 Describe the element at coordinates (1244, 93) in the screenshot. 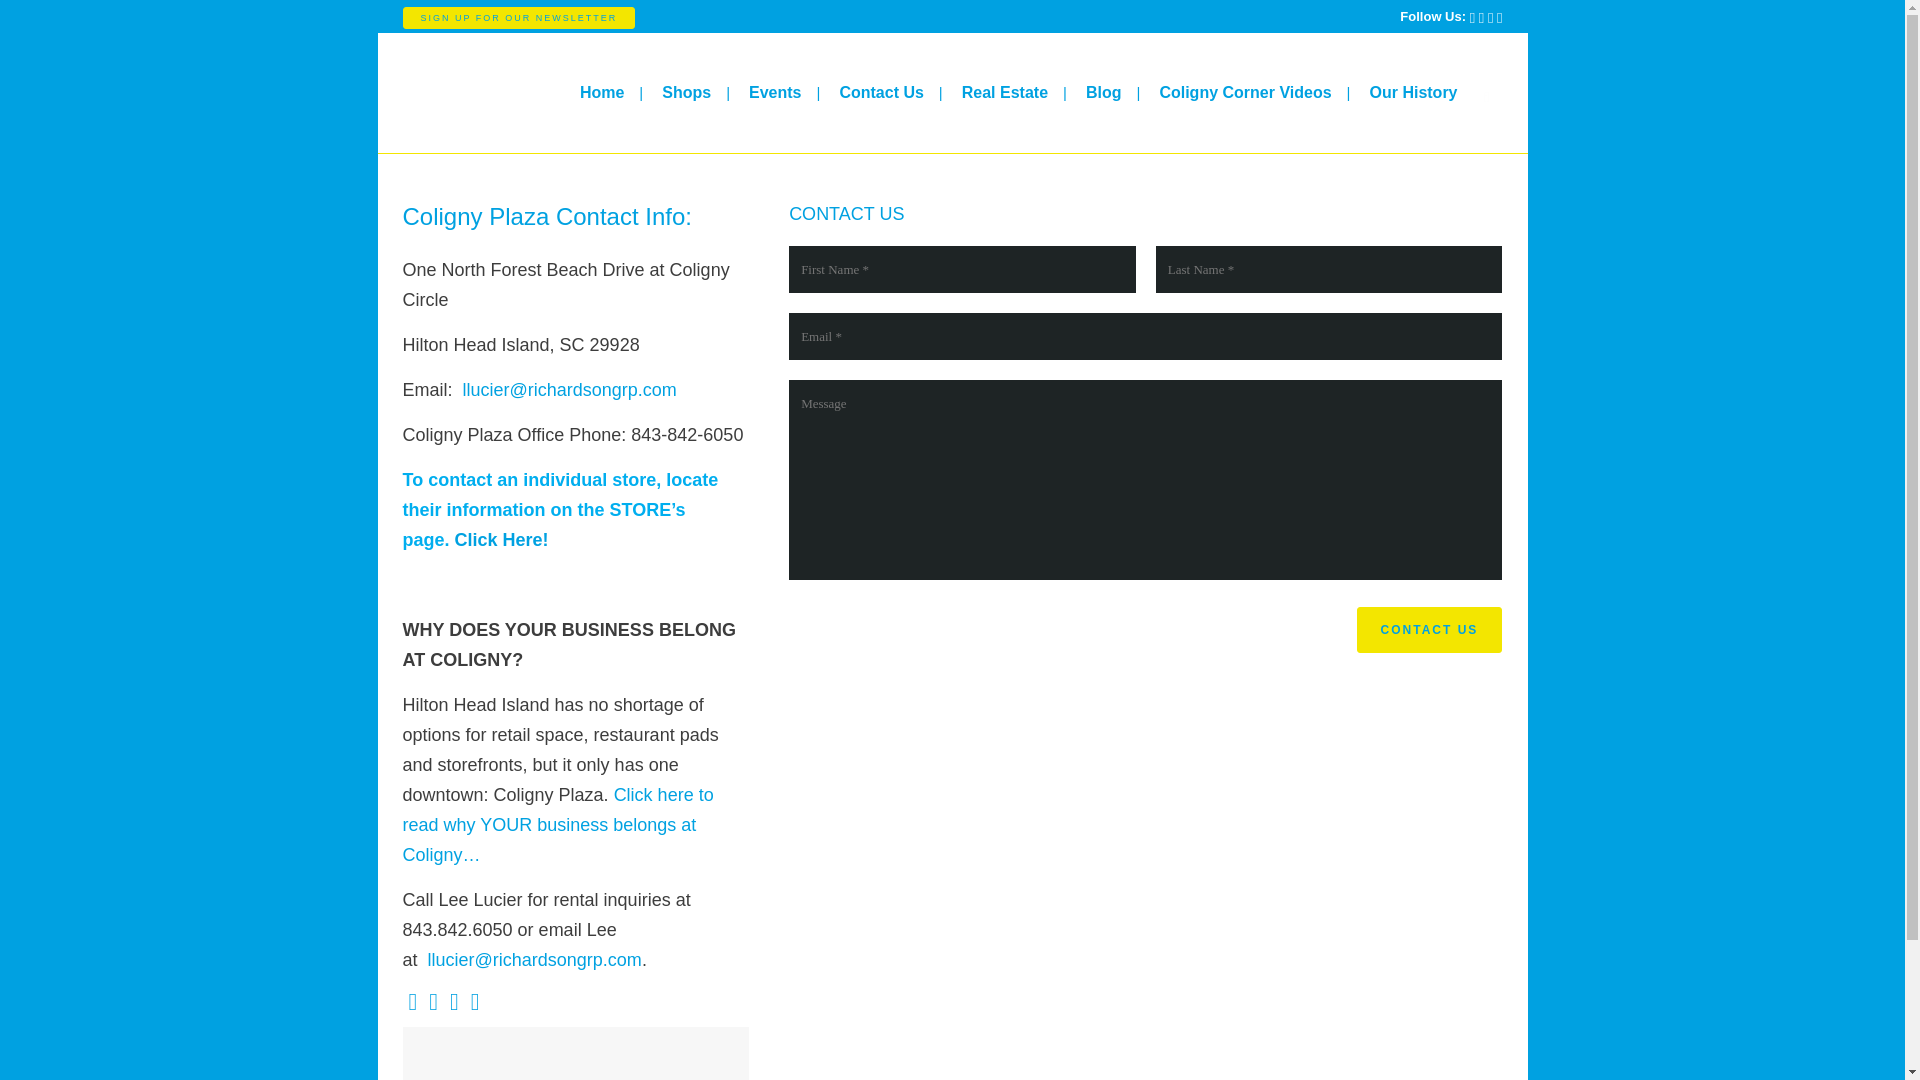

I see `Coligny Corner Videos` at that location.